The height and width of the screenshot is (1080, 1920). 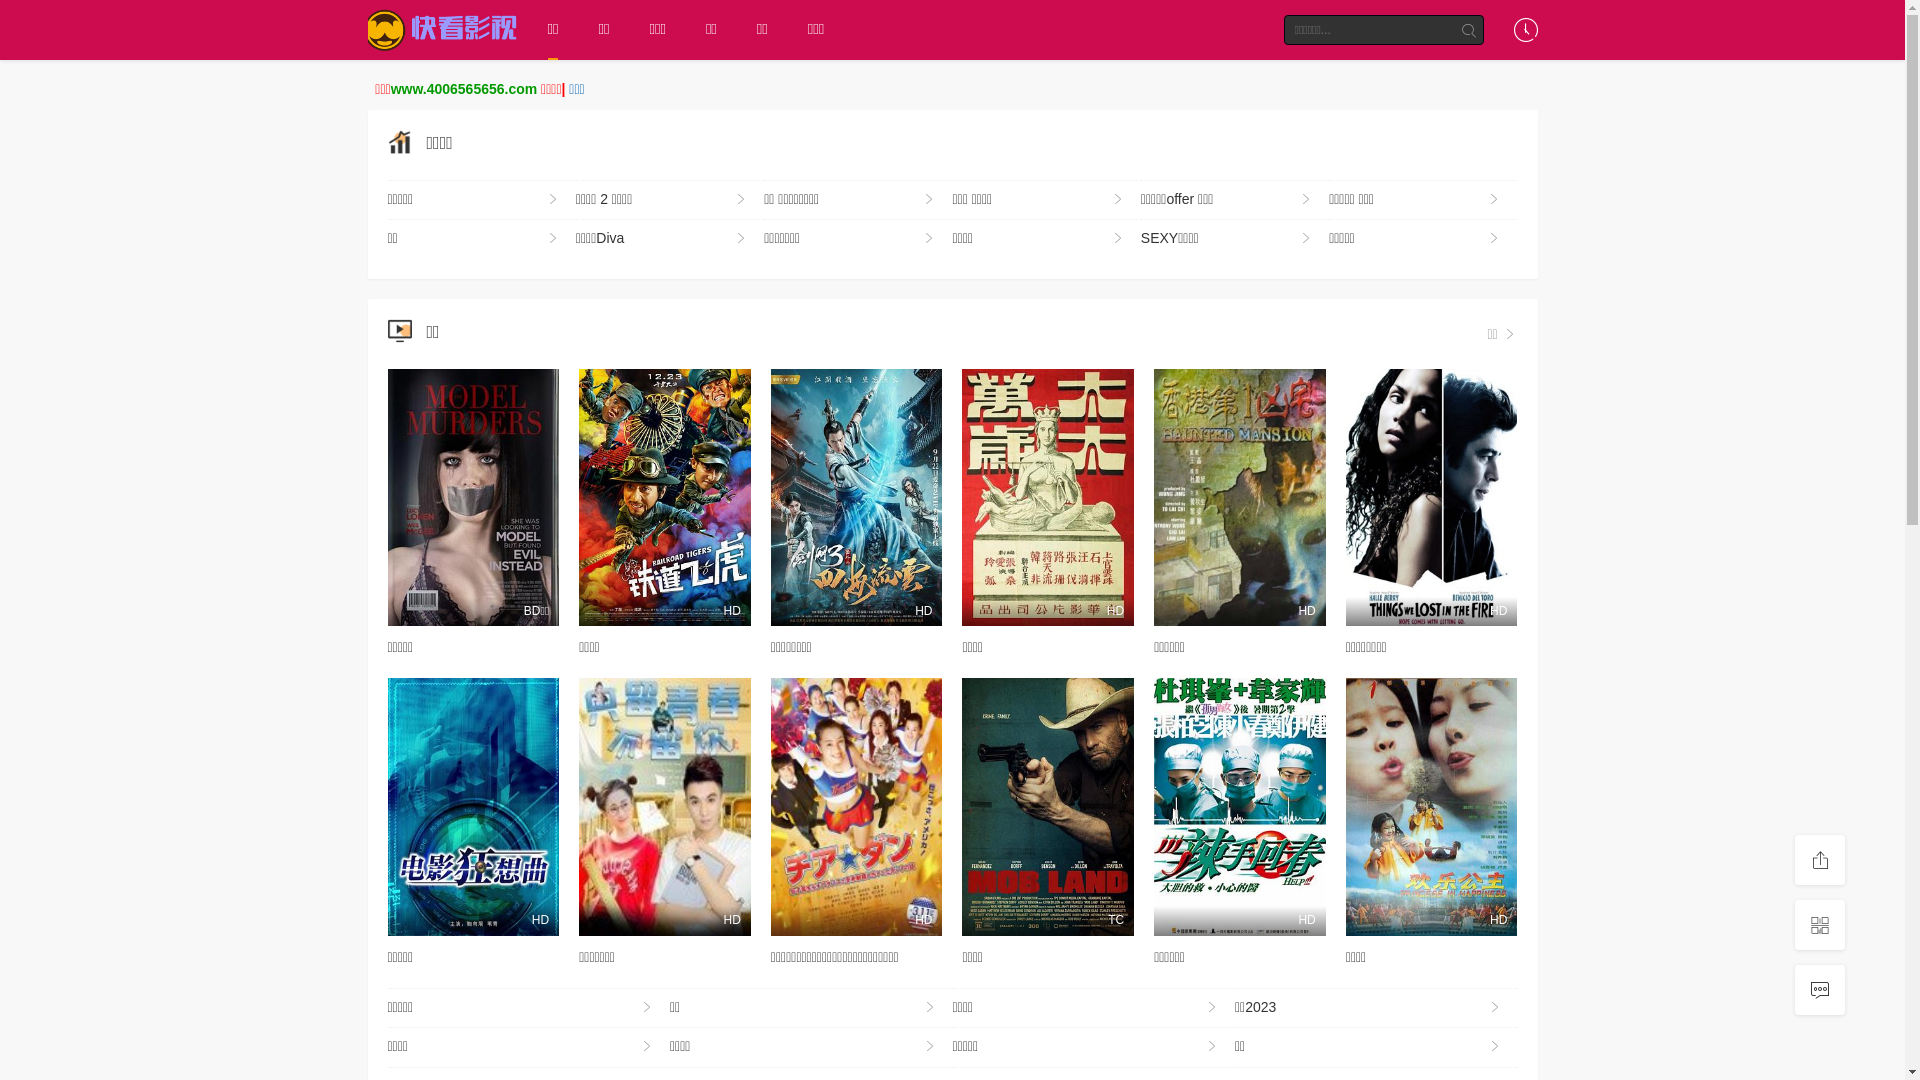 I want to click on HD, so click(x=1432, y=498).